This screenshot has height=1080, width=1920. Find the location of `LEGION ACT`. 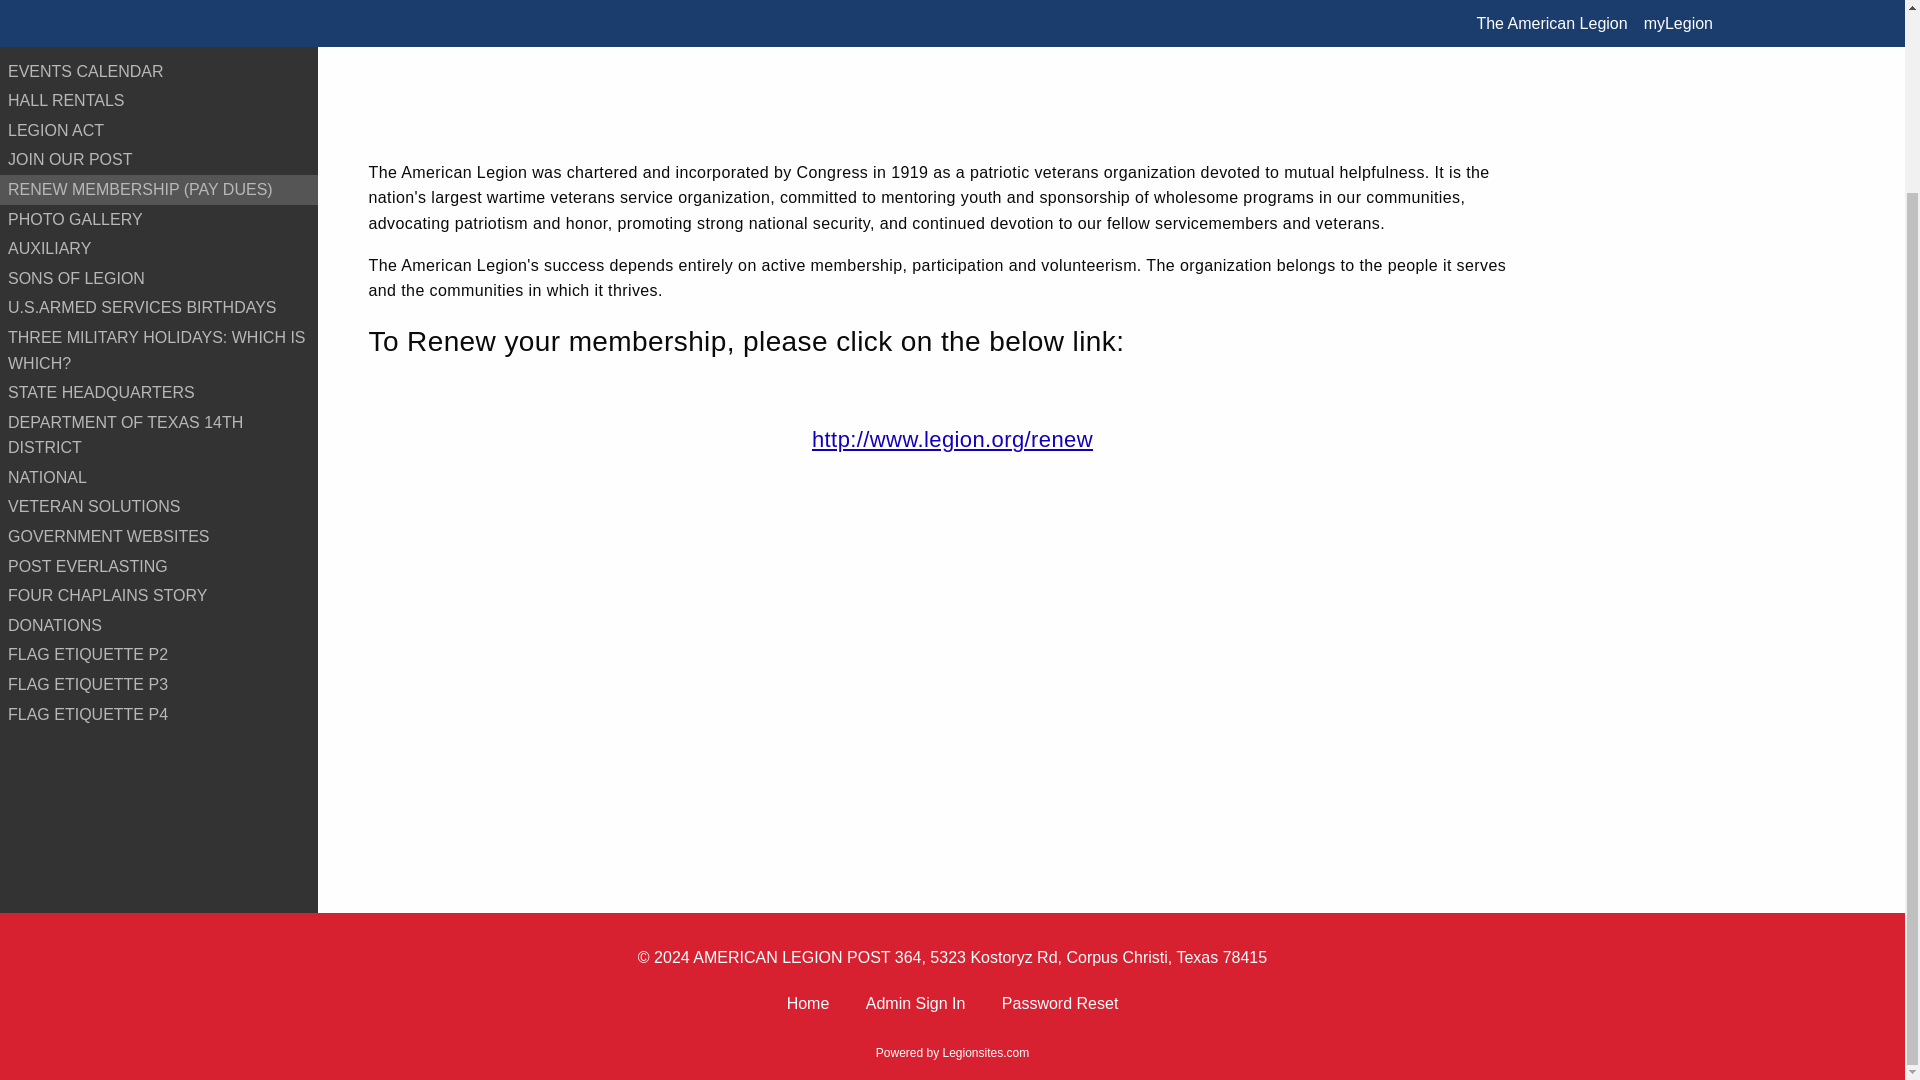

LEGION ACT is located at coordinates (159, 130).